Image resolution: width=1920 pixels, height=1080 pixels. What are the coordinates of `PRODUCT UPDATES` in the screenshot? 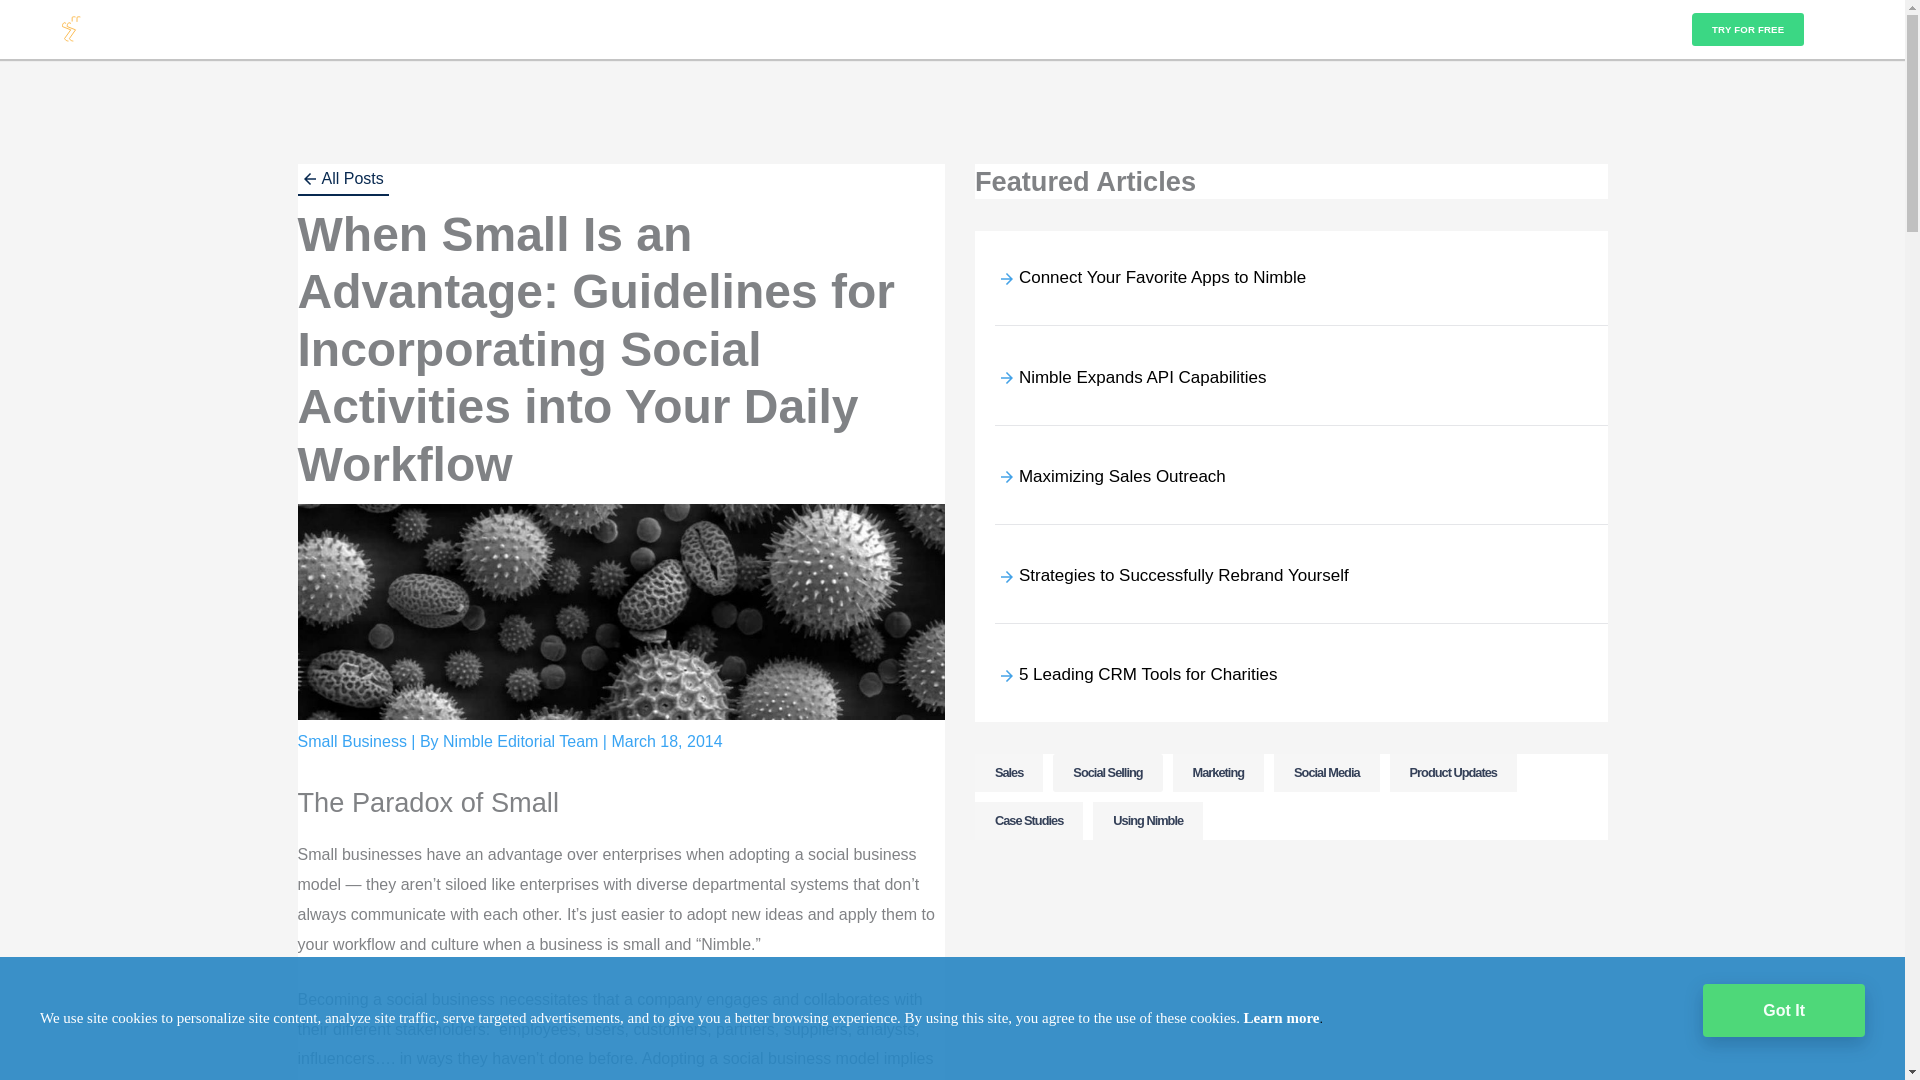 It's located at (290, 30).